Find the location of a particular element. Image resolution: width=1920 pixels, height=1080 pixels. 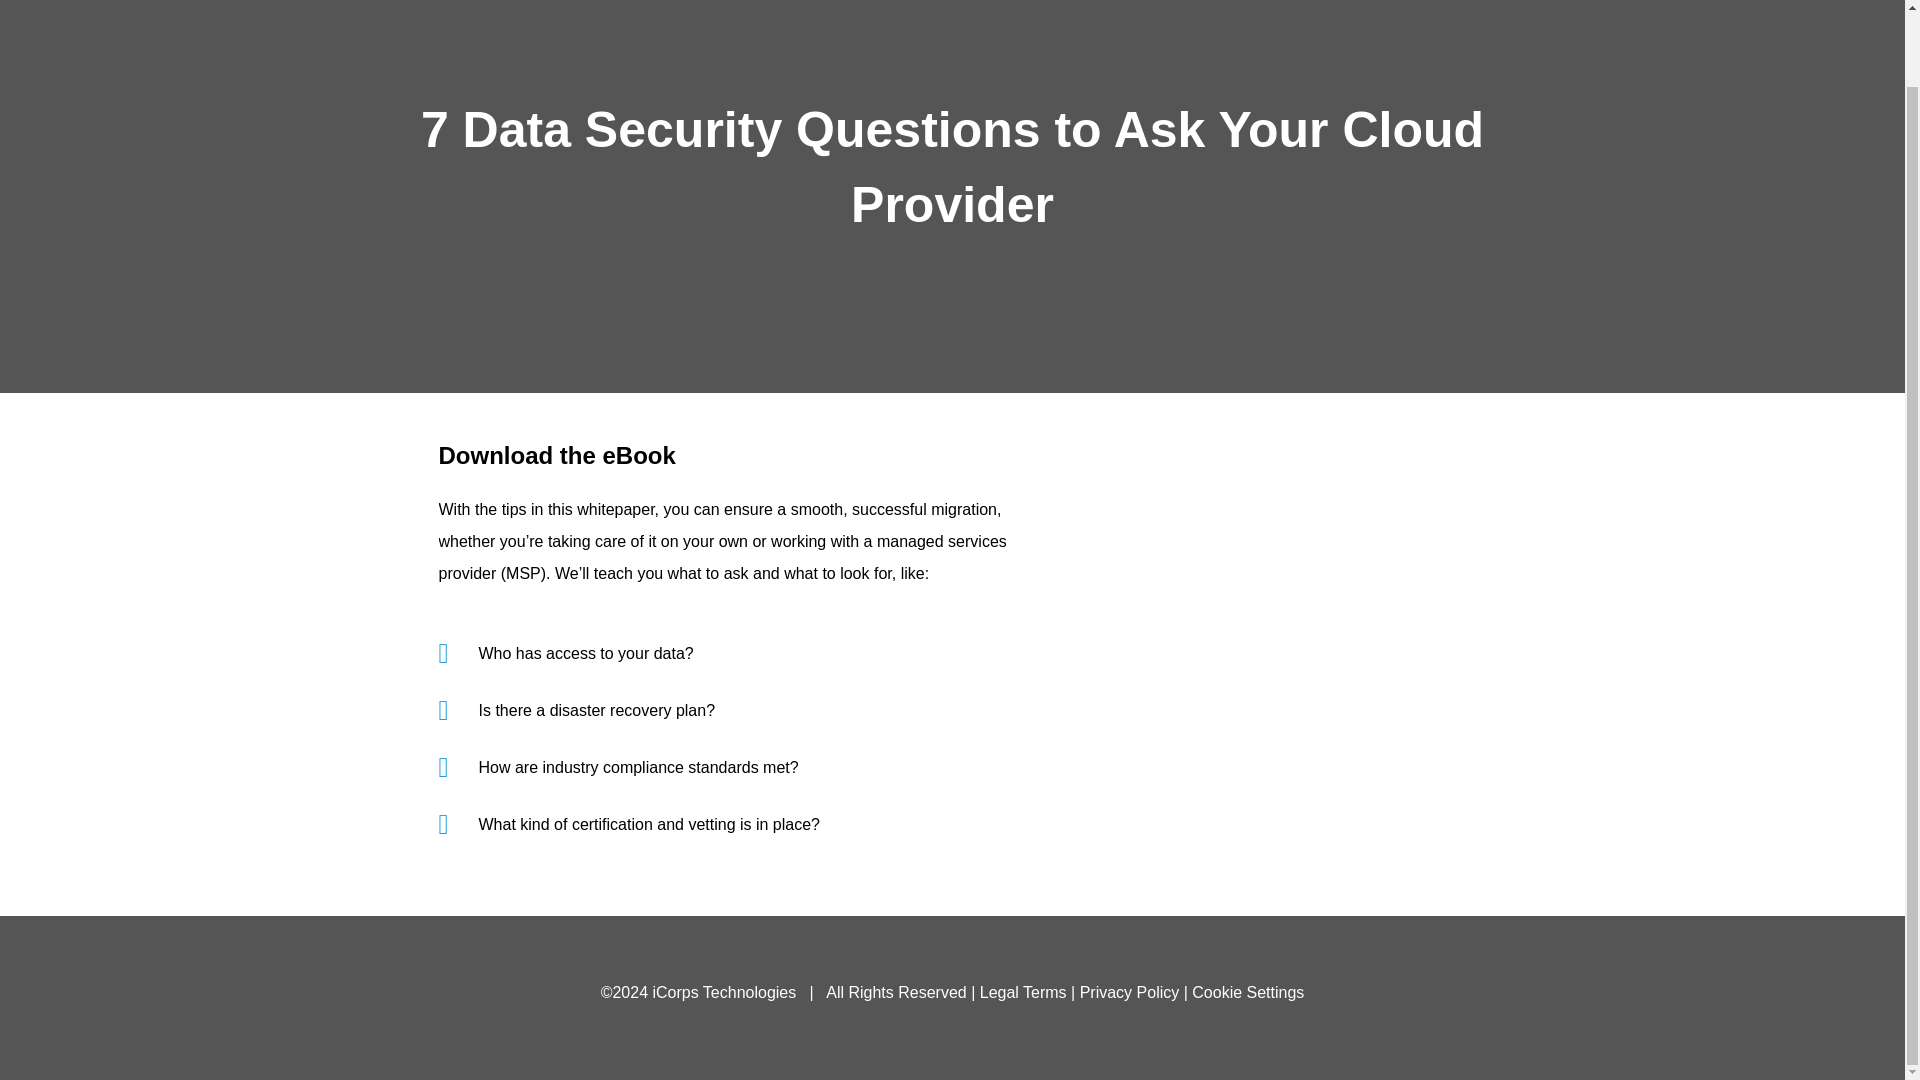

Cookie Settings is located at coordinates (1248, 992).